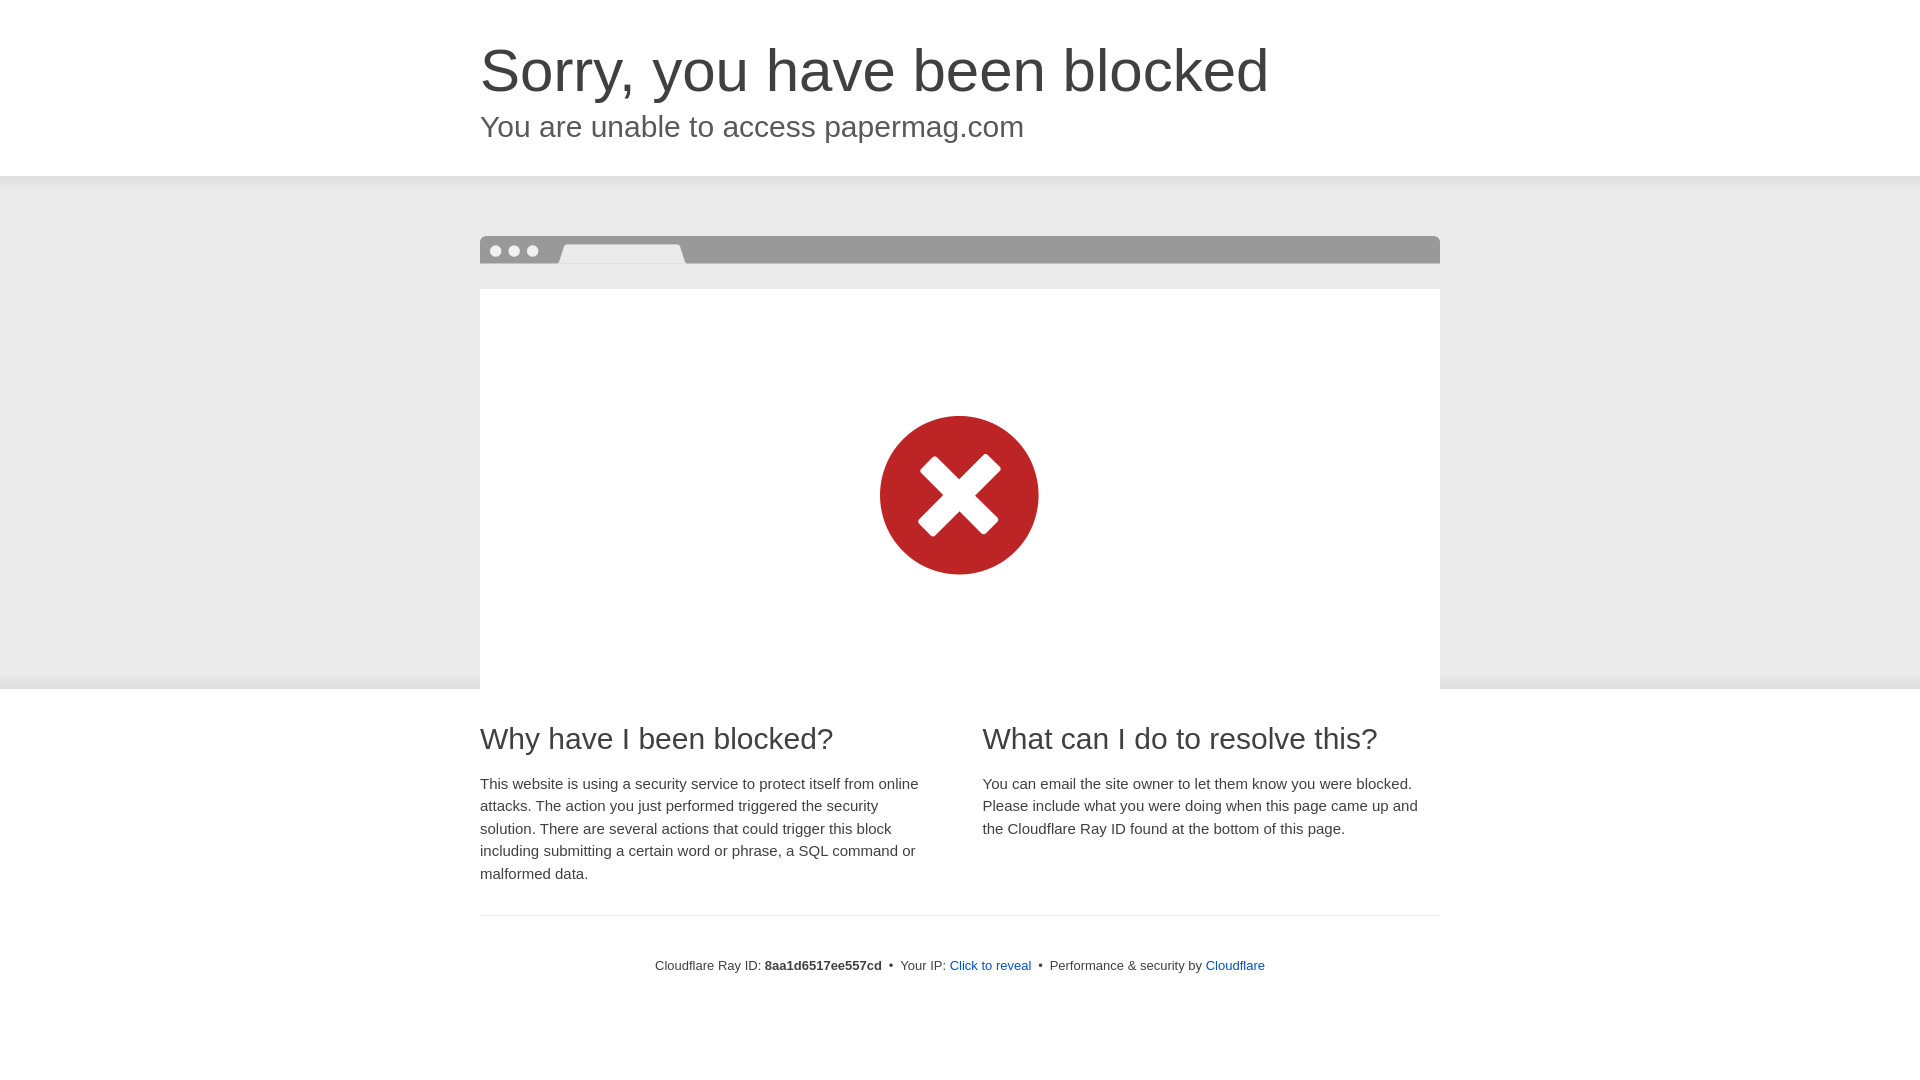 The image size is (1920, 1080). I want to click on Click to reveal, so click(991, 966).